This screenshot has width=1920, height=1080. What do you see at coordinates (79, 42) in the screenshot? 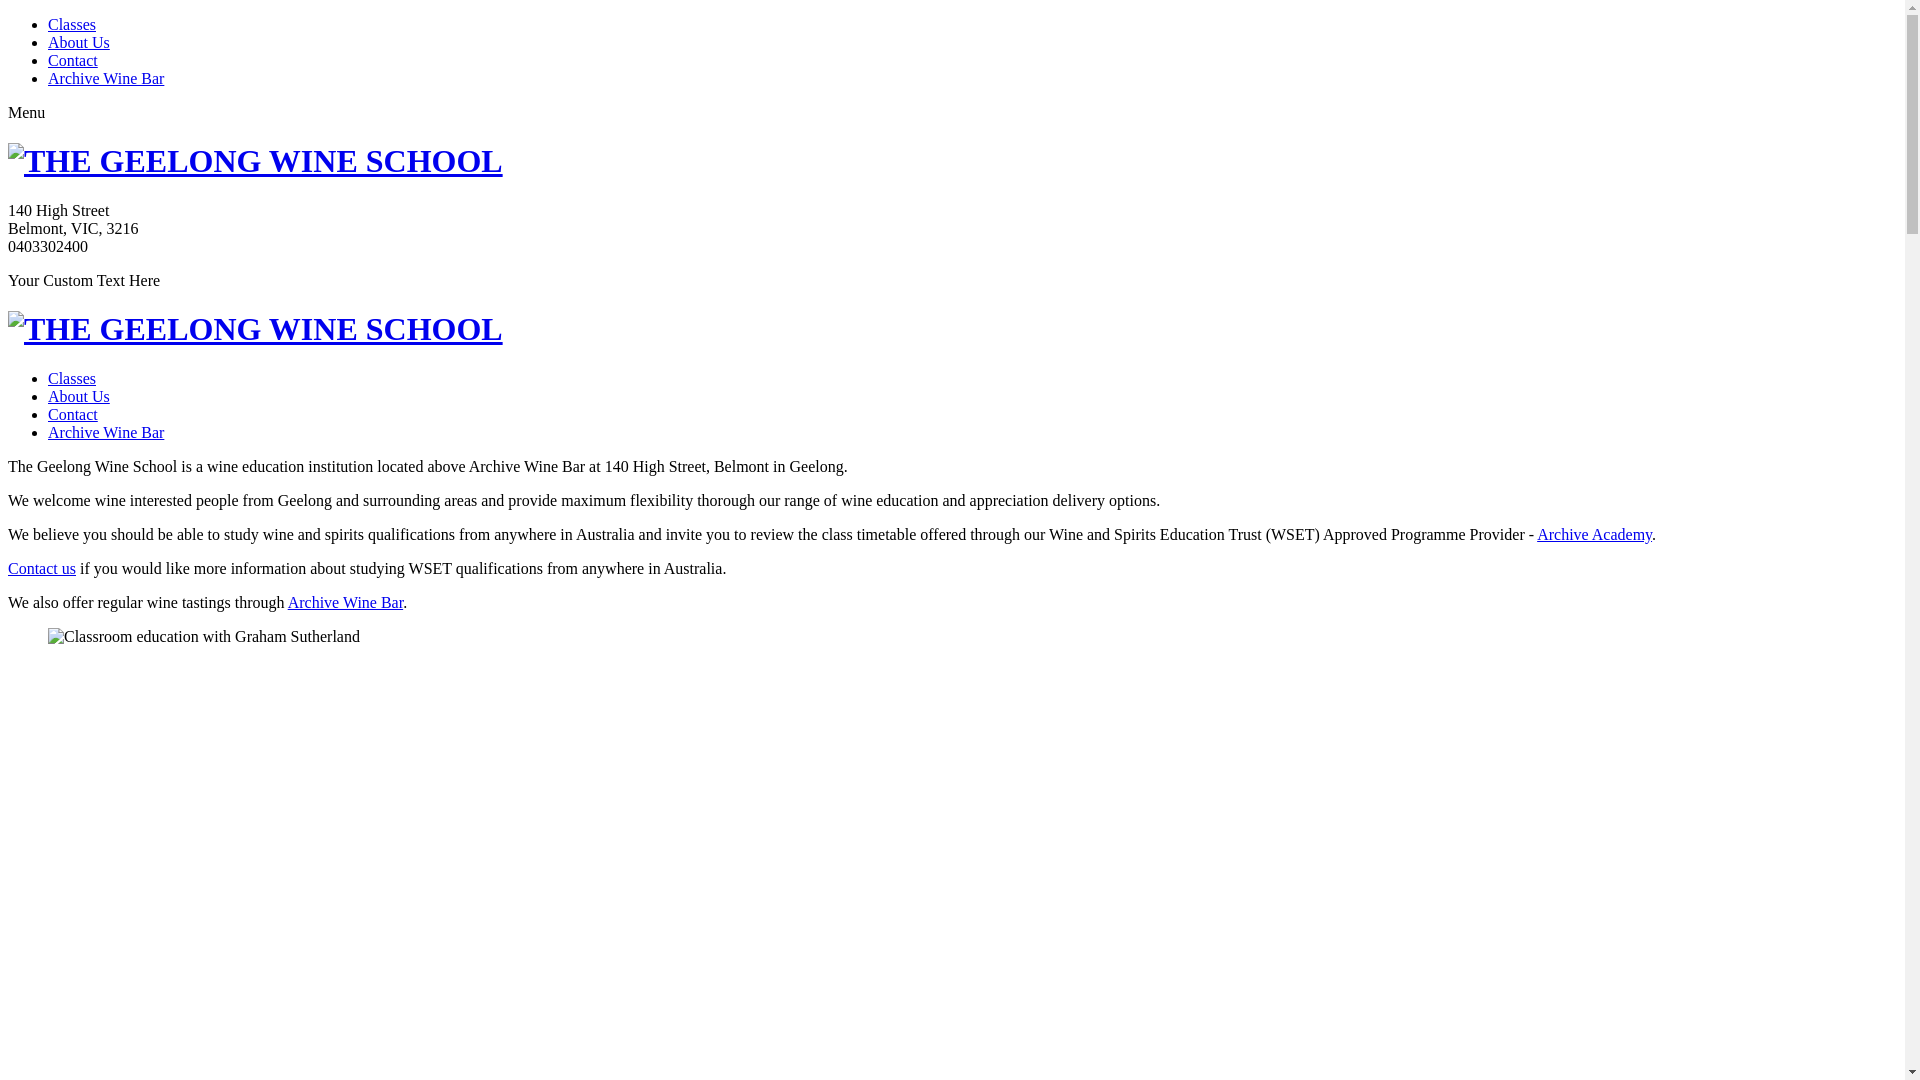
I see `About Us` at bounding box center [79, 42].